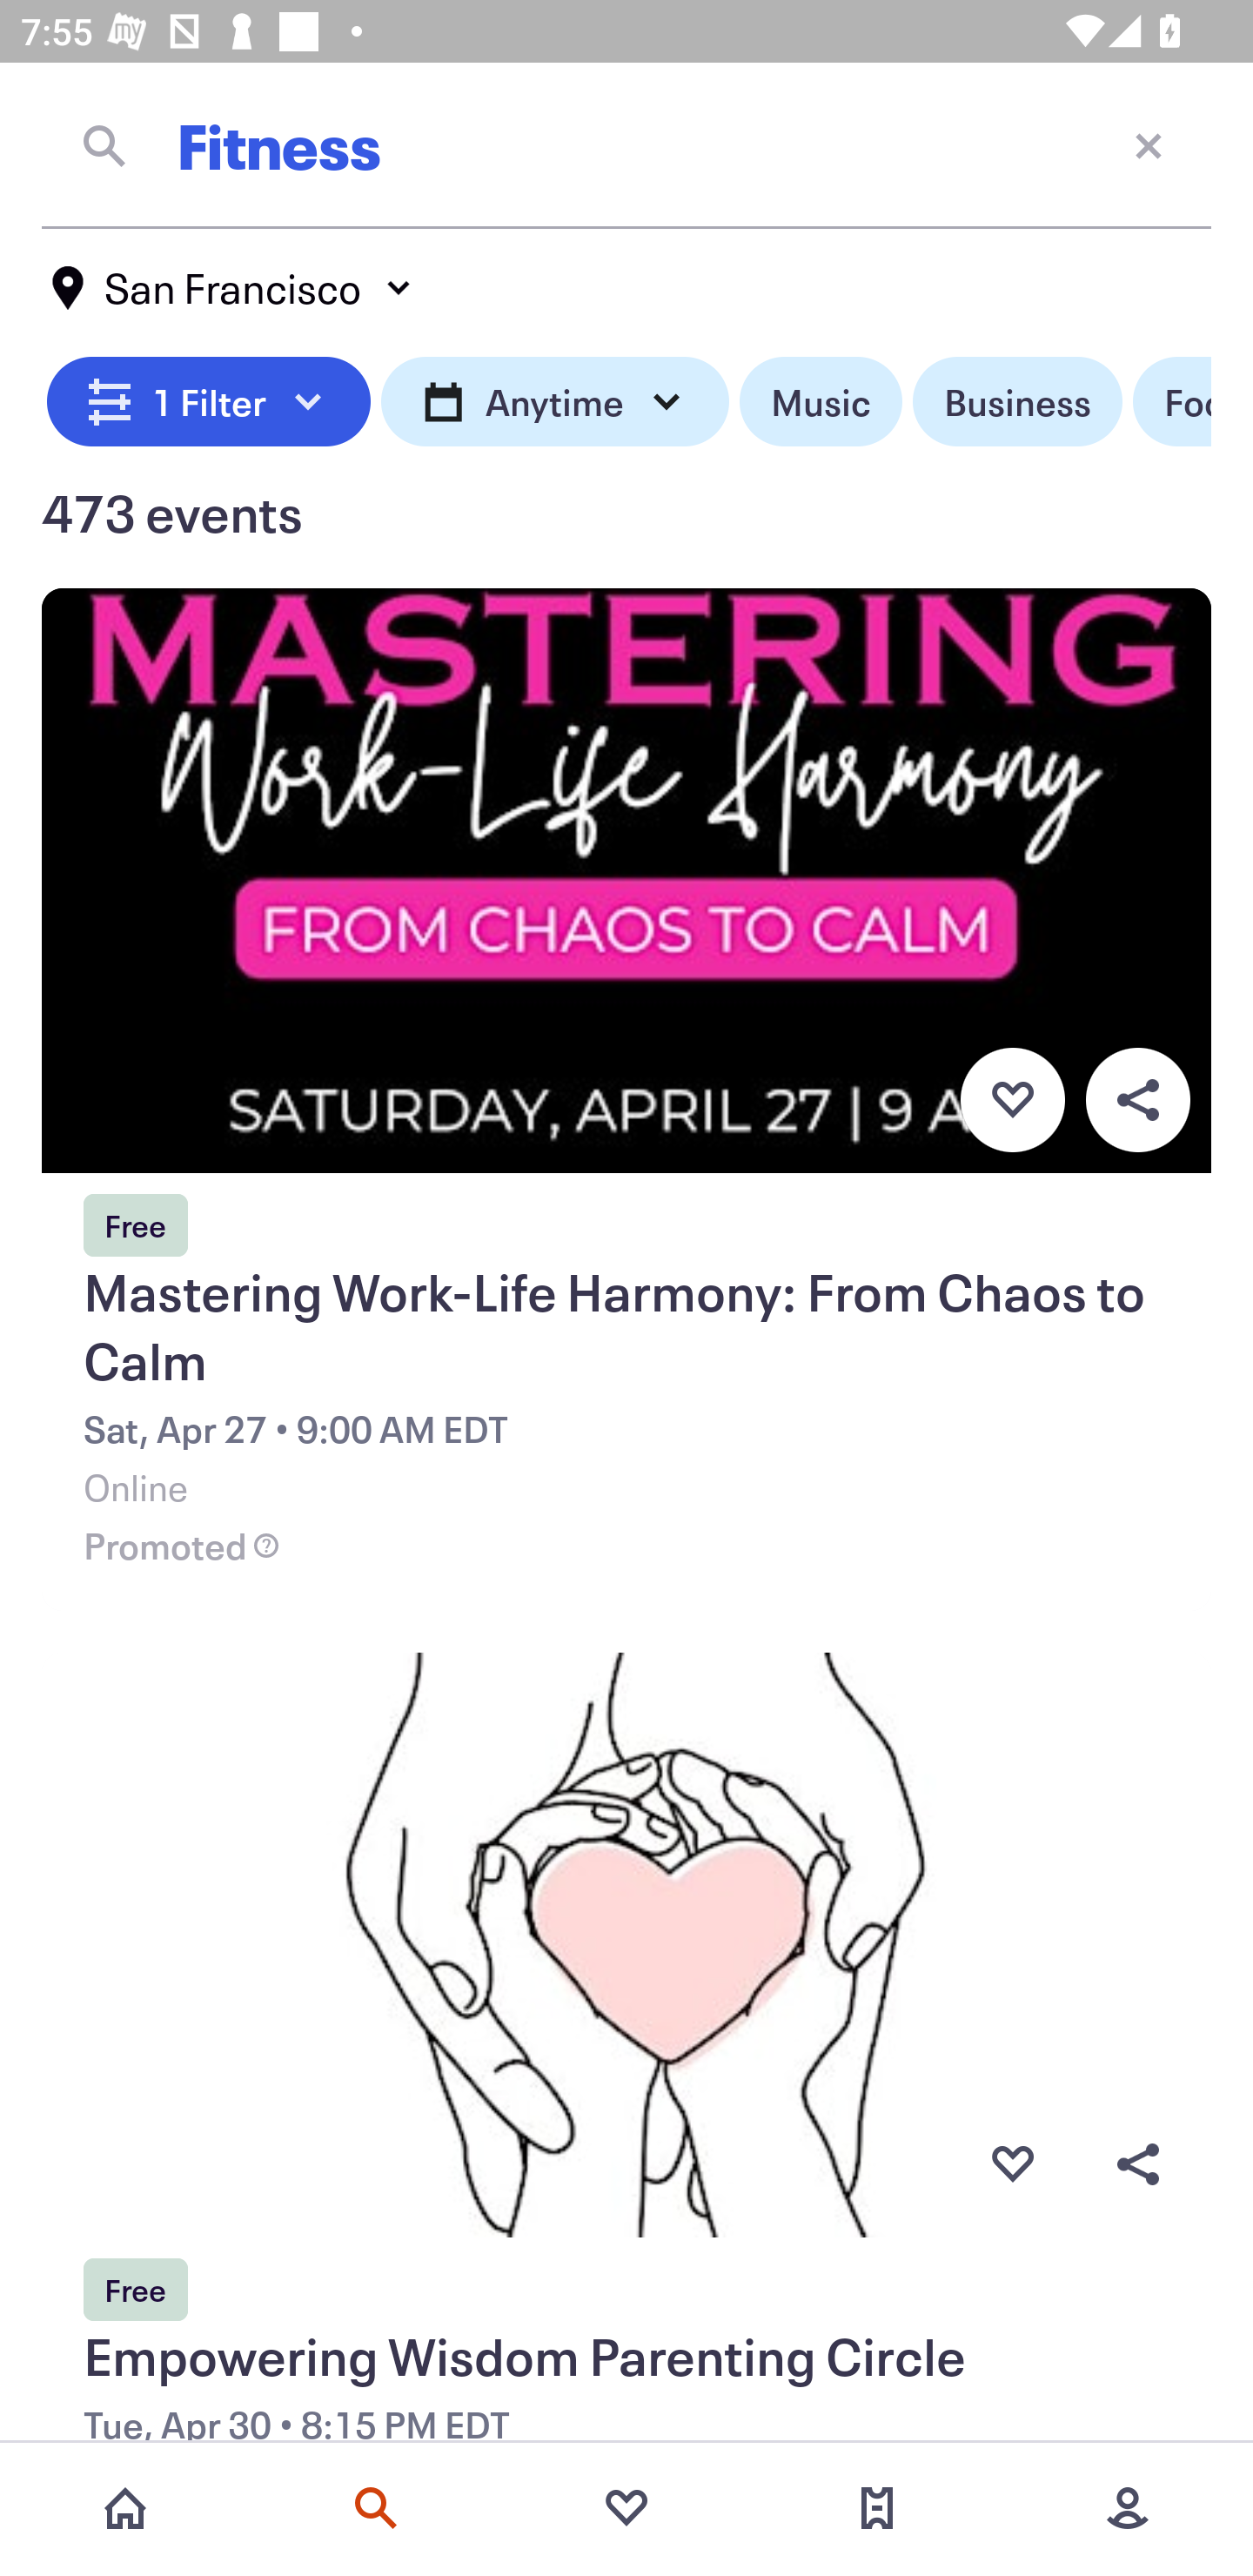  What do you see at coordinates (209, 402) in the screenshot?
I see `1 Filter` at bounding box center [209, 402].